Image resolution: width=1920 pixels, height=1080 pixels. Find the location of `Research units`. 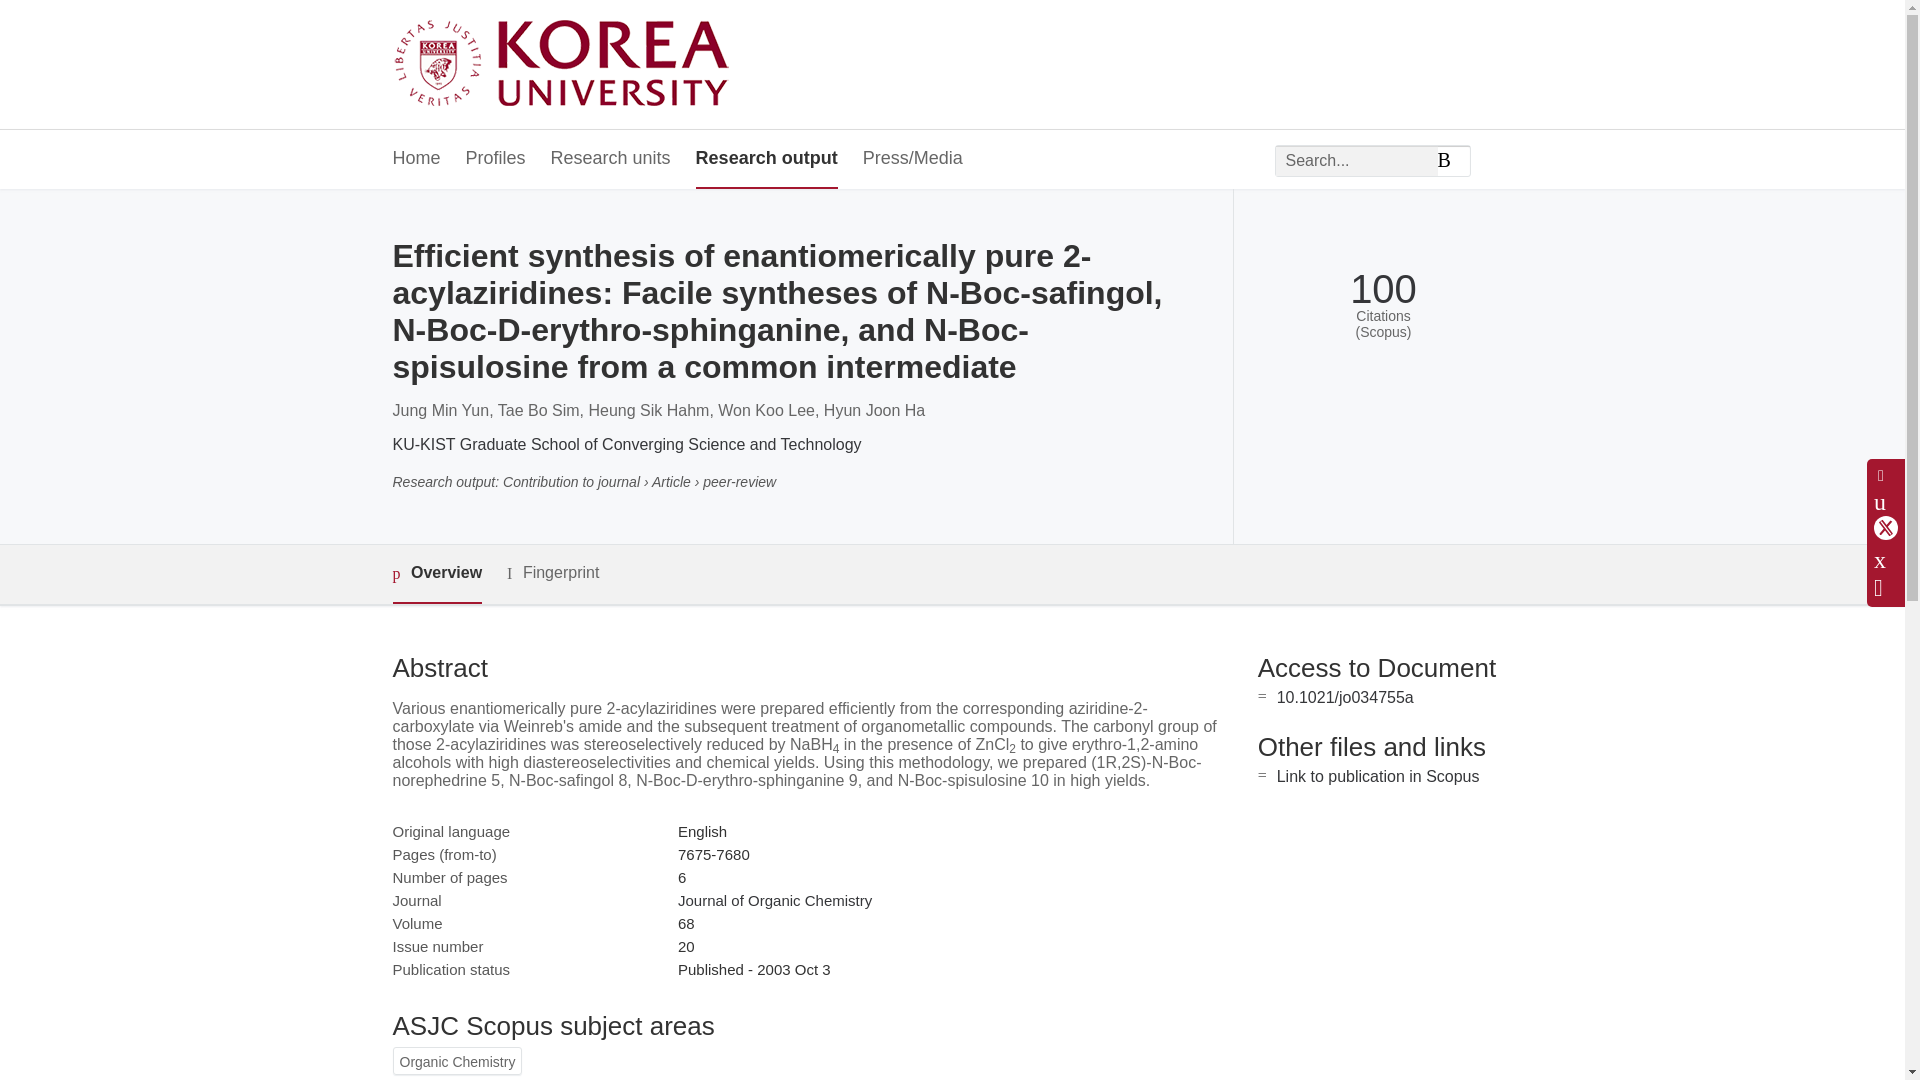

Research units is located at coordinates (610, 159).